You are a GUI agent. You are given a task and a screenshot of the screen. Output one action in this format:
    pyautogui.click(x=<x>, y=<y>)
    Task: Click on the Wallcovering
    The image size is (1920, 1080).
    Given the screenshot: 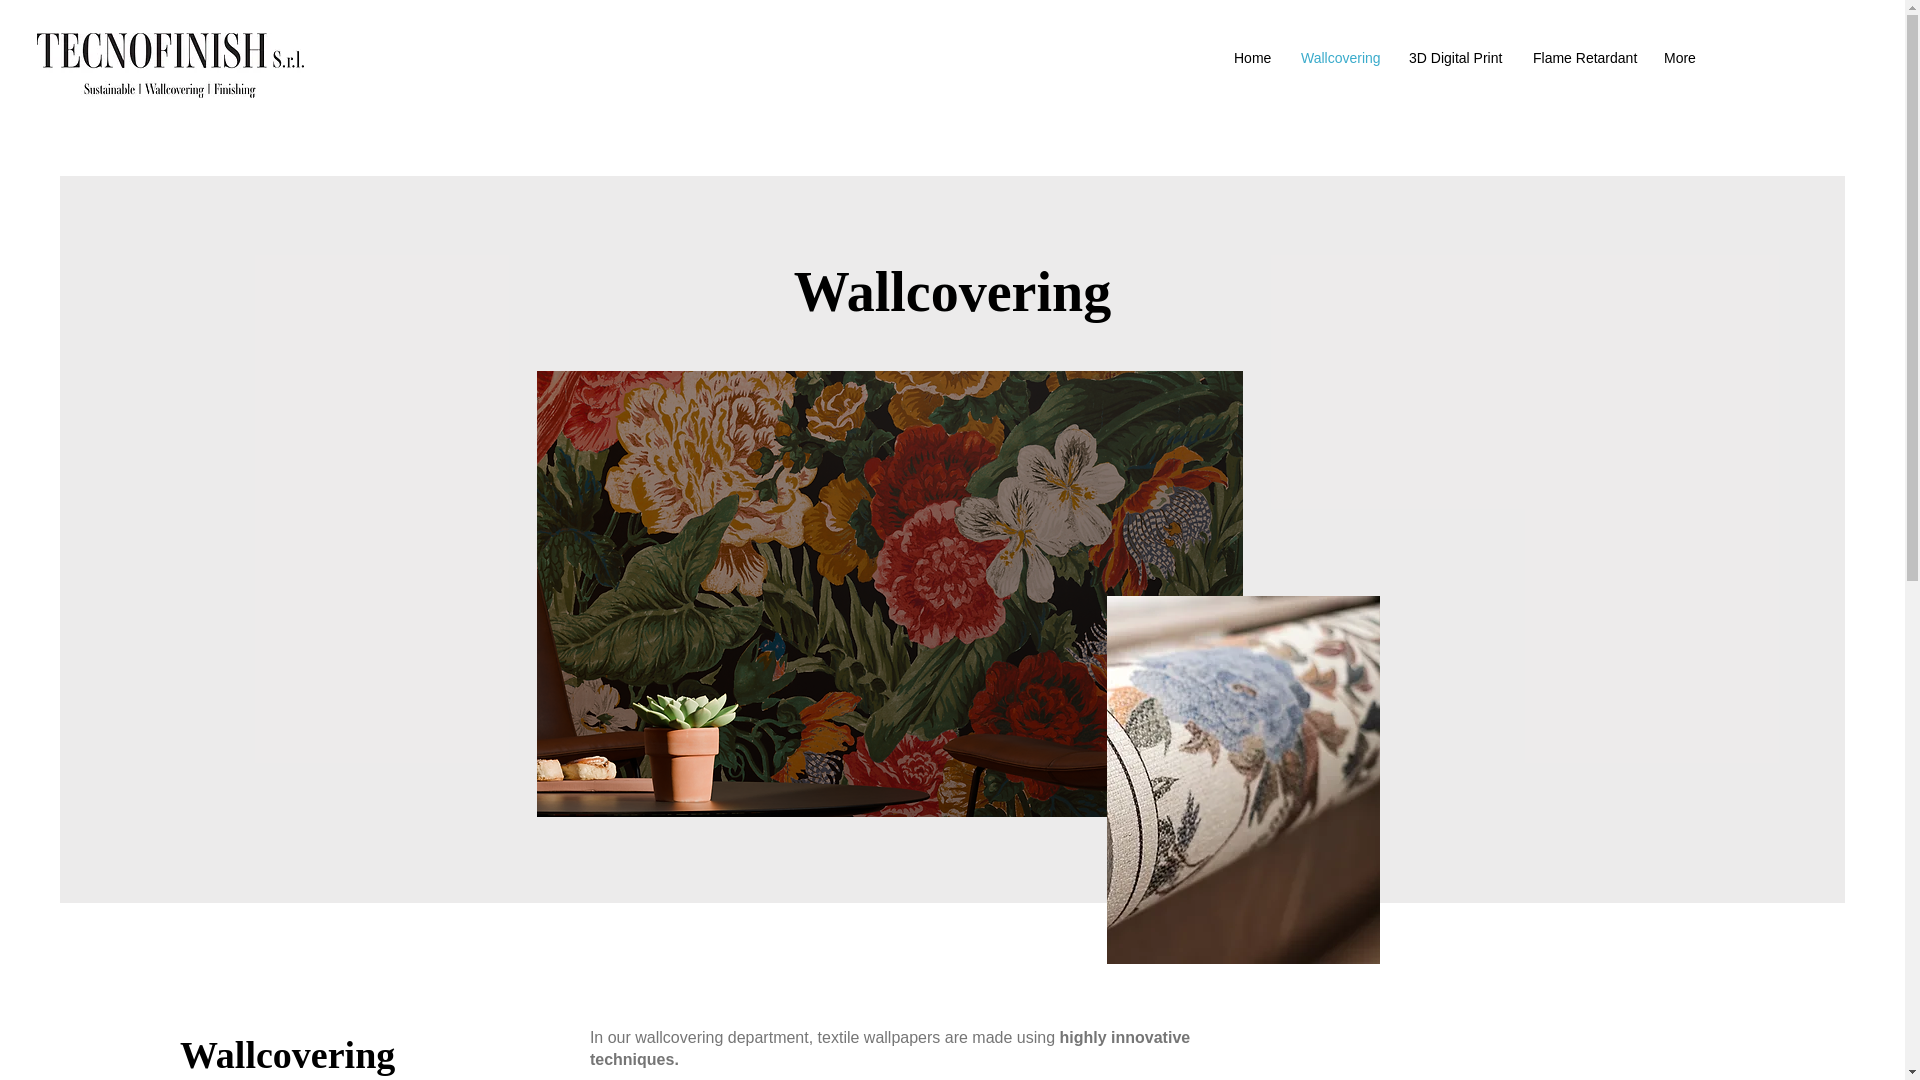 What is the action you would take?
    pyautogui.click(x=1340, y=58)
    